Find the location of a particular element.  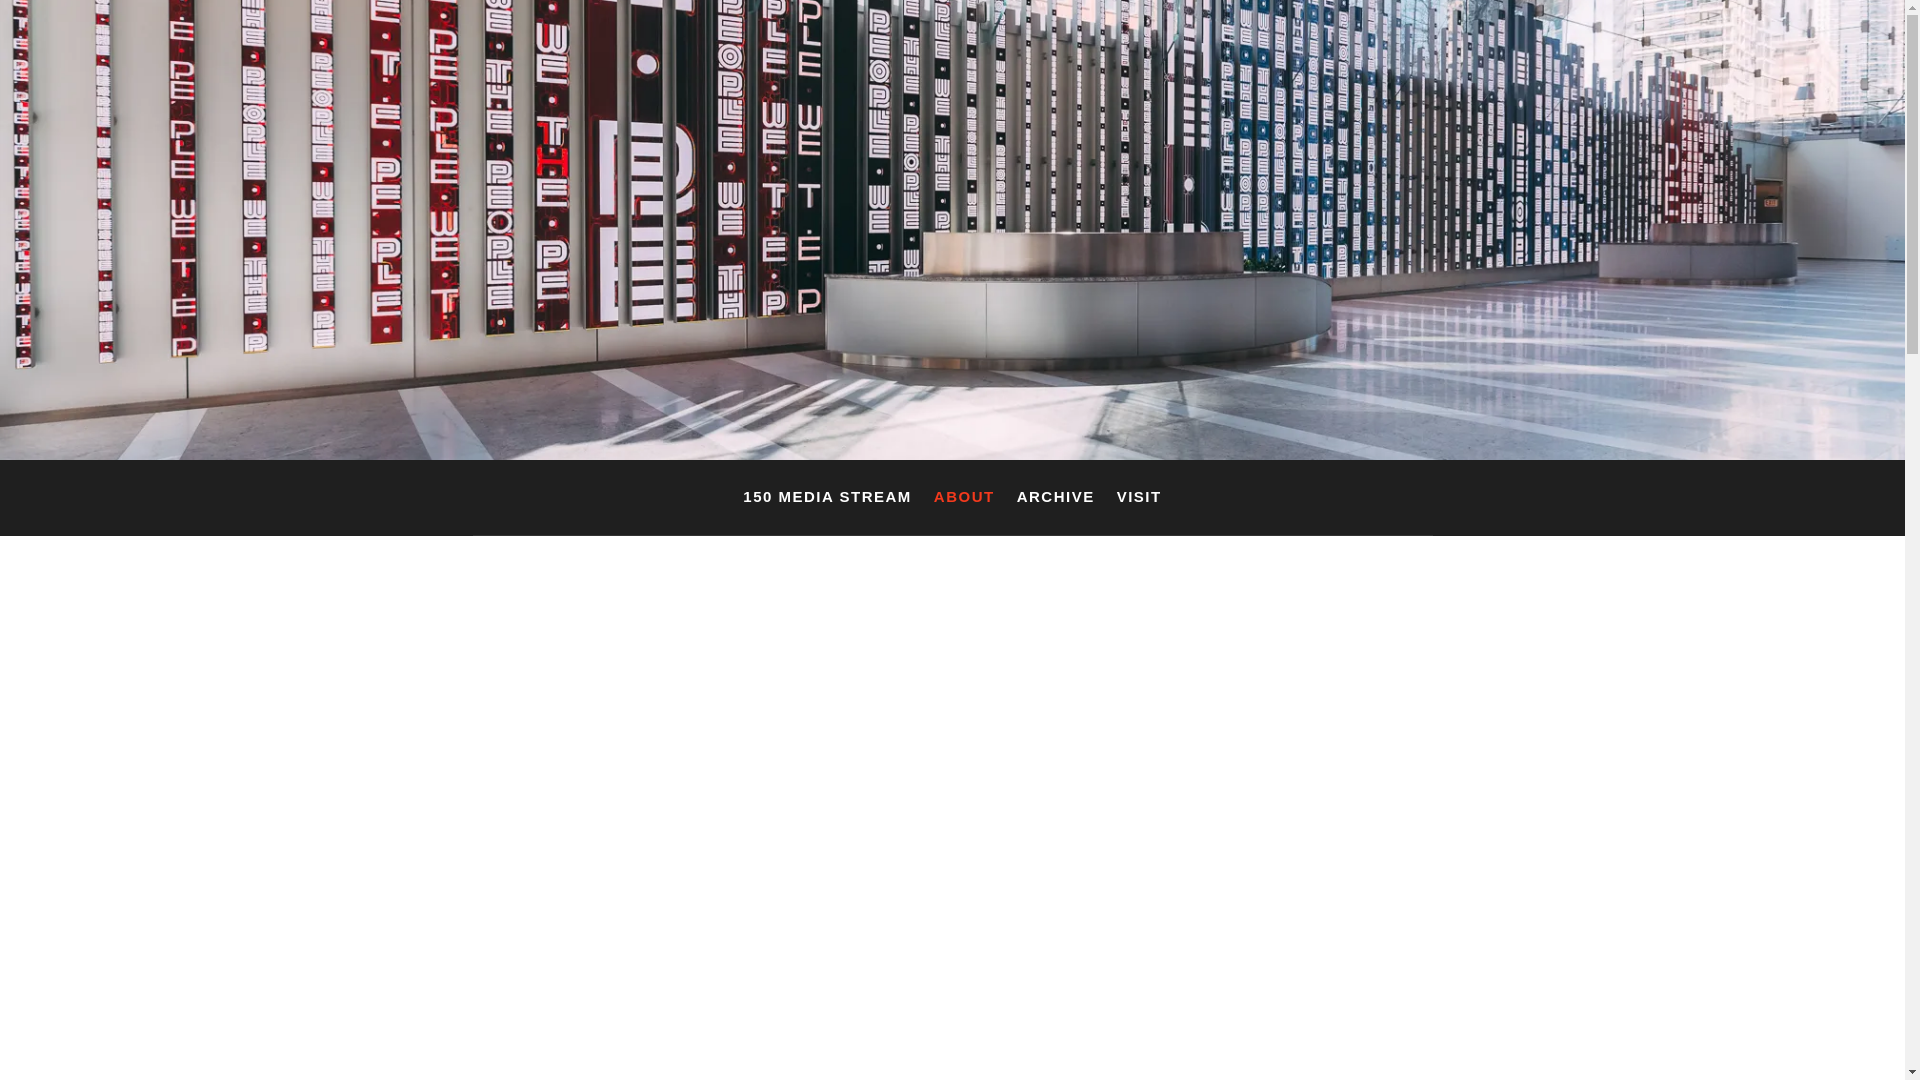

ARCHIVE is located at coordinates (1056, 501).